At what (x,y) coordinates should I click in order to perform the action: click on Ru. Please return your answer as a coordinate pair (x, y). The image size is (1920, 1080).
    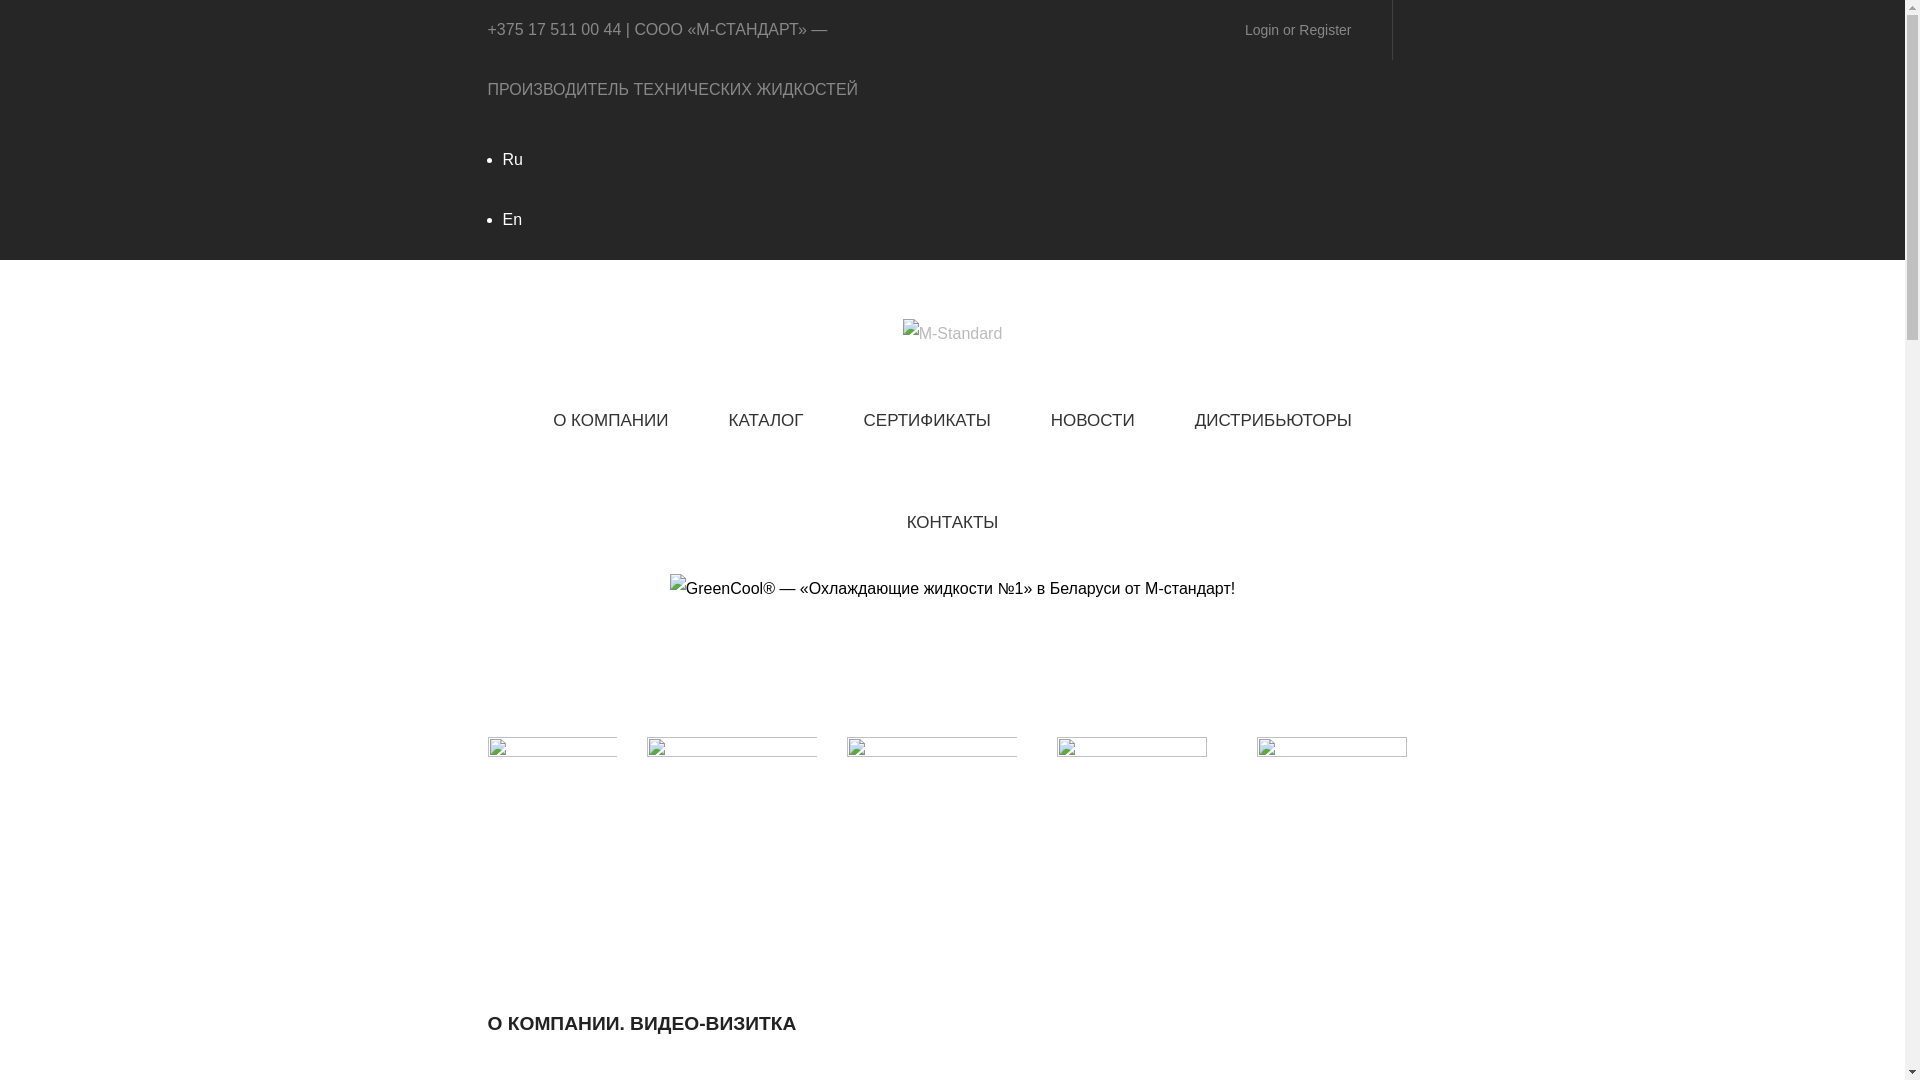
    Looking at the image, I should click on (512, 160).